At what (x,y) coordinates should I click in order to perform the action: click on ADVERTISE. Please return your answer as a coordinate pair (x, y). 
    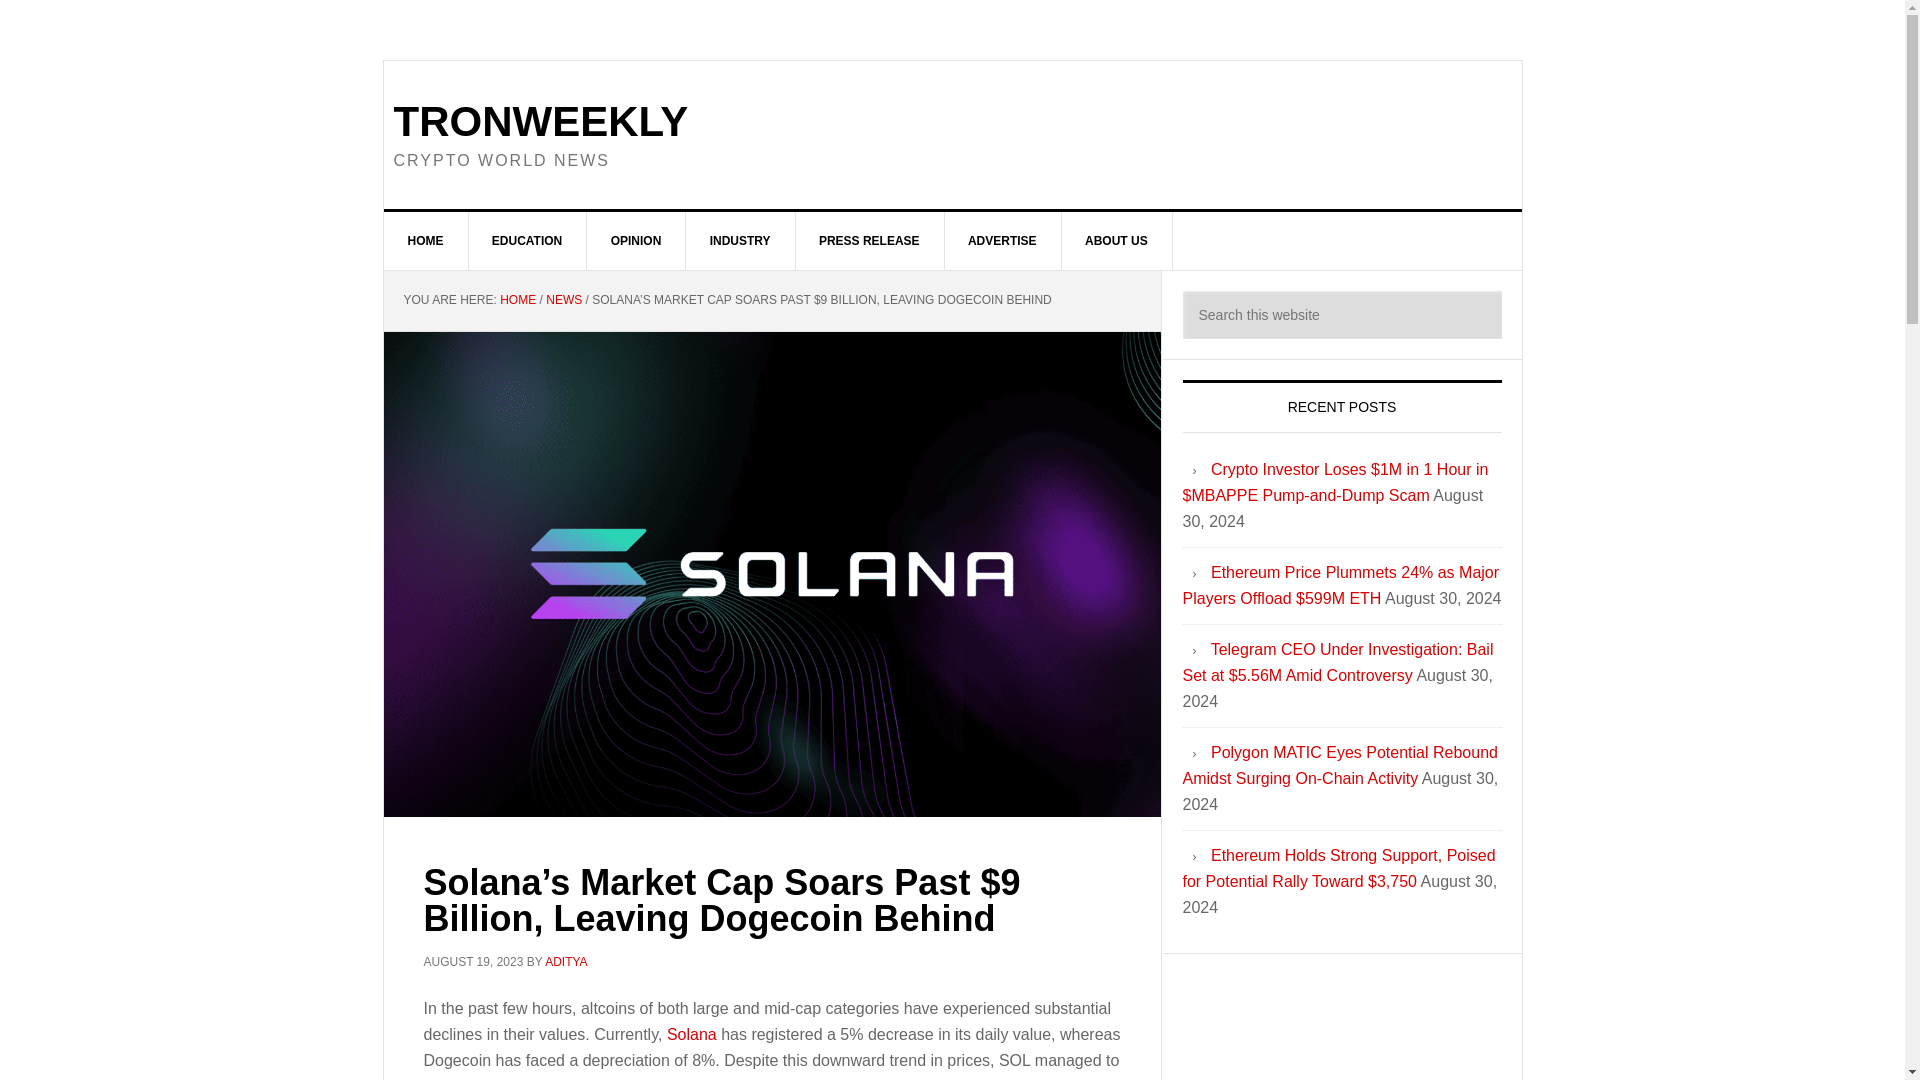
    Looking at the image, I should click on (1002, 240).